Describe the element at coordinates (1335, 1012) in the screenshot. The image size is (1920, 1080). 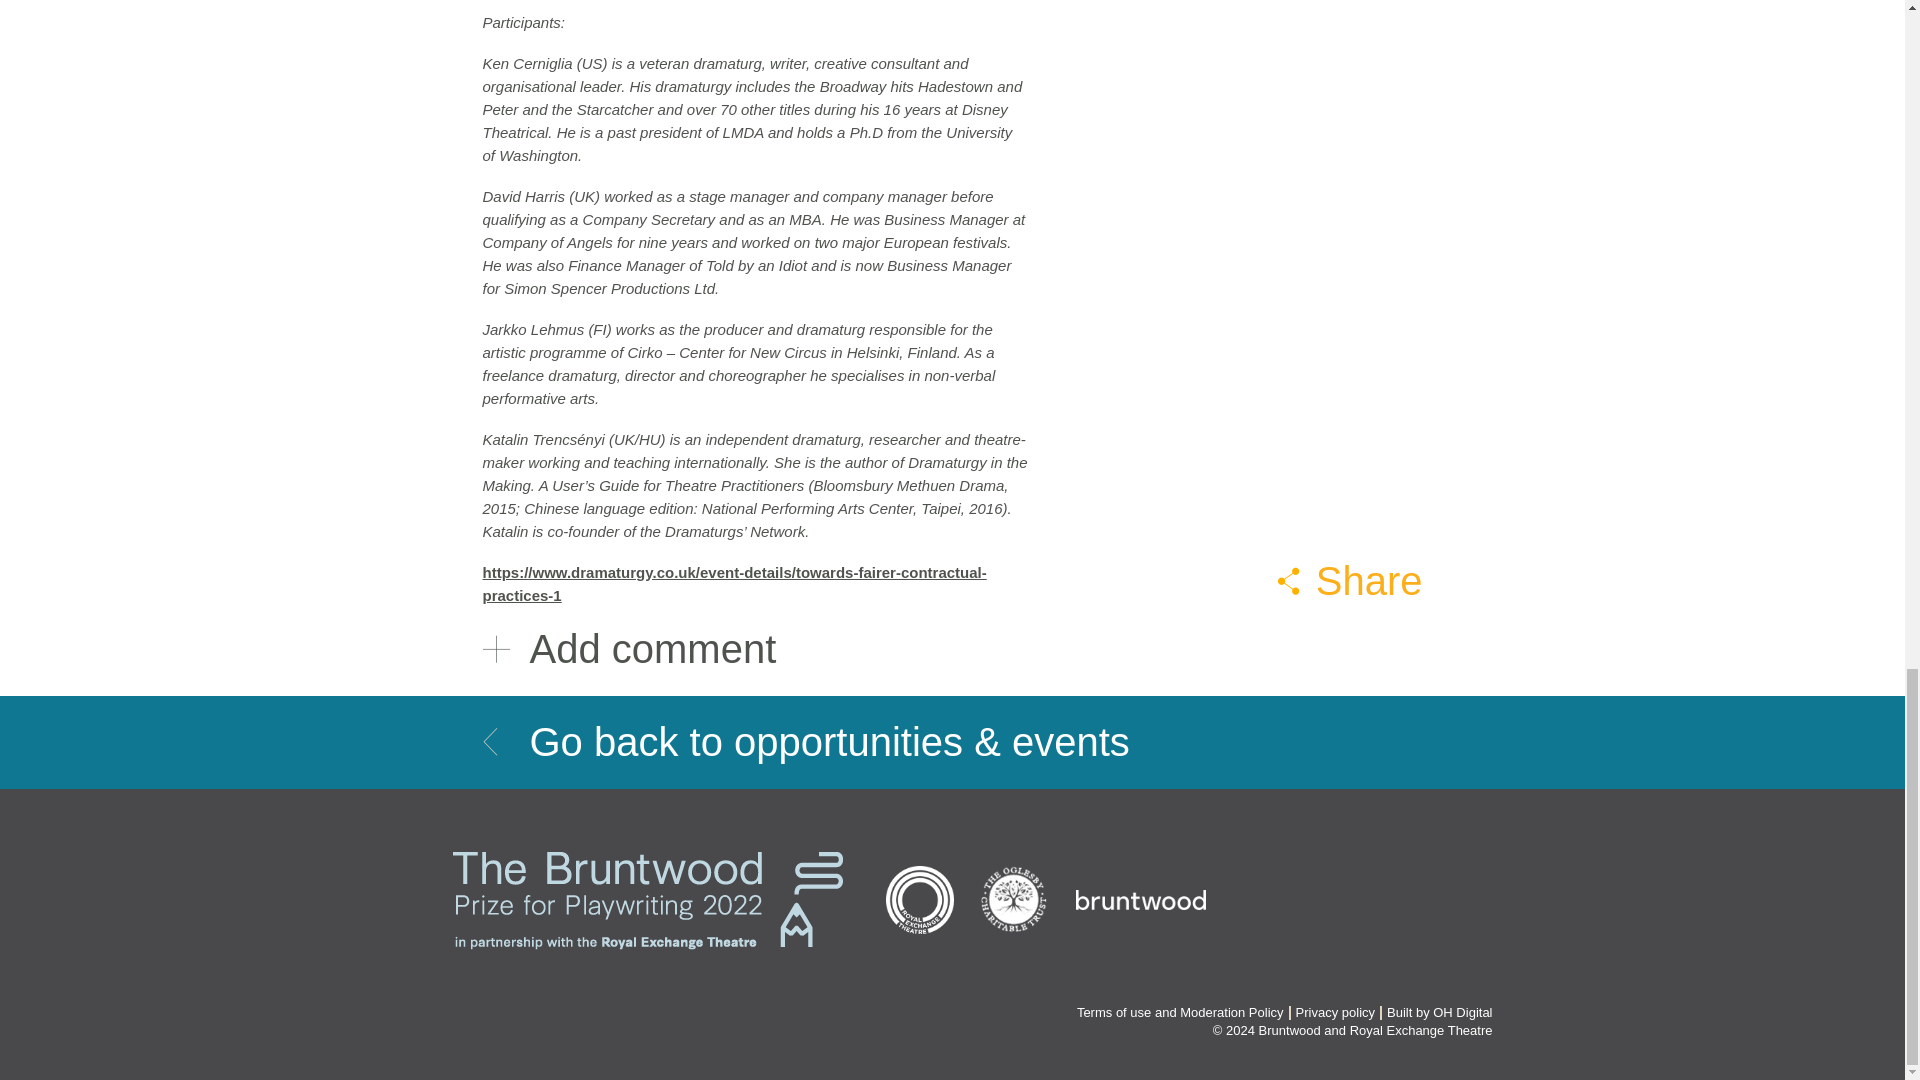
I see `Privacy policy` at that location.